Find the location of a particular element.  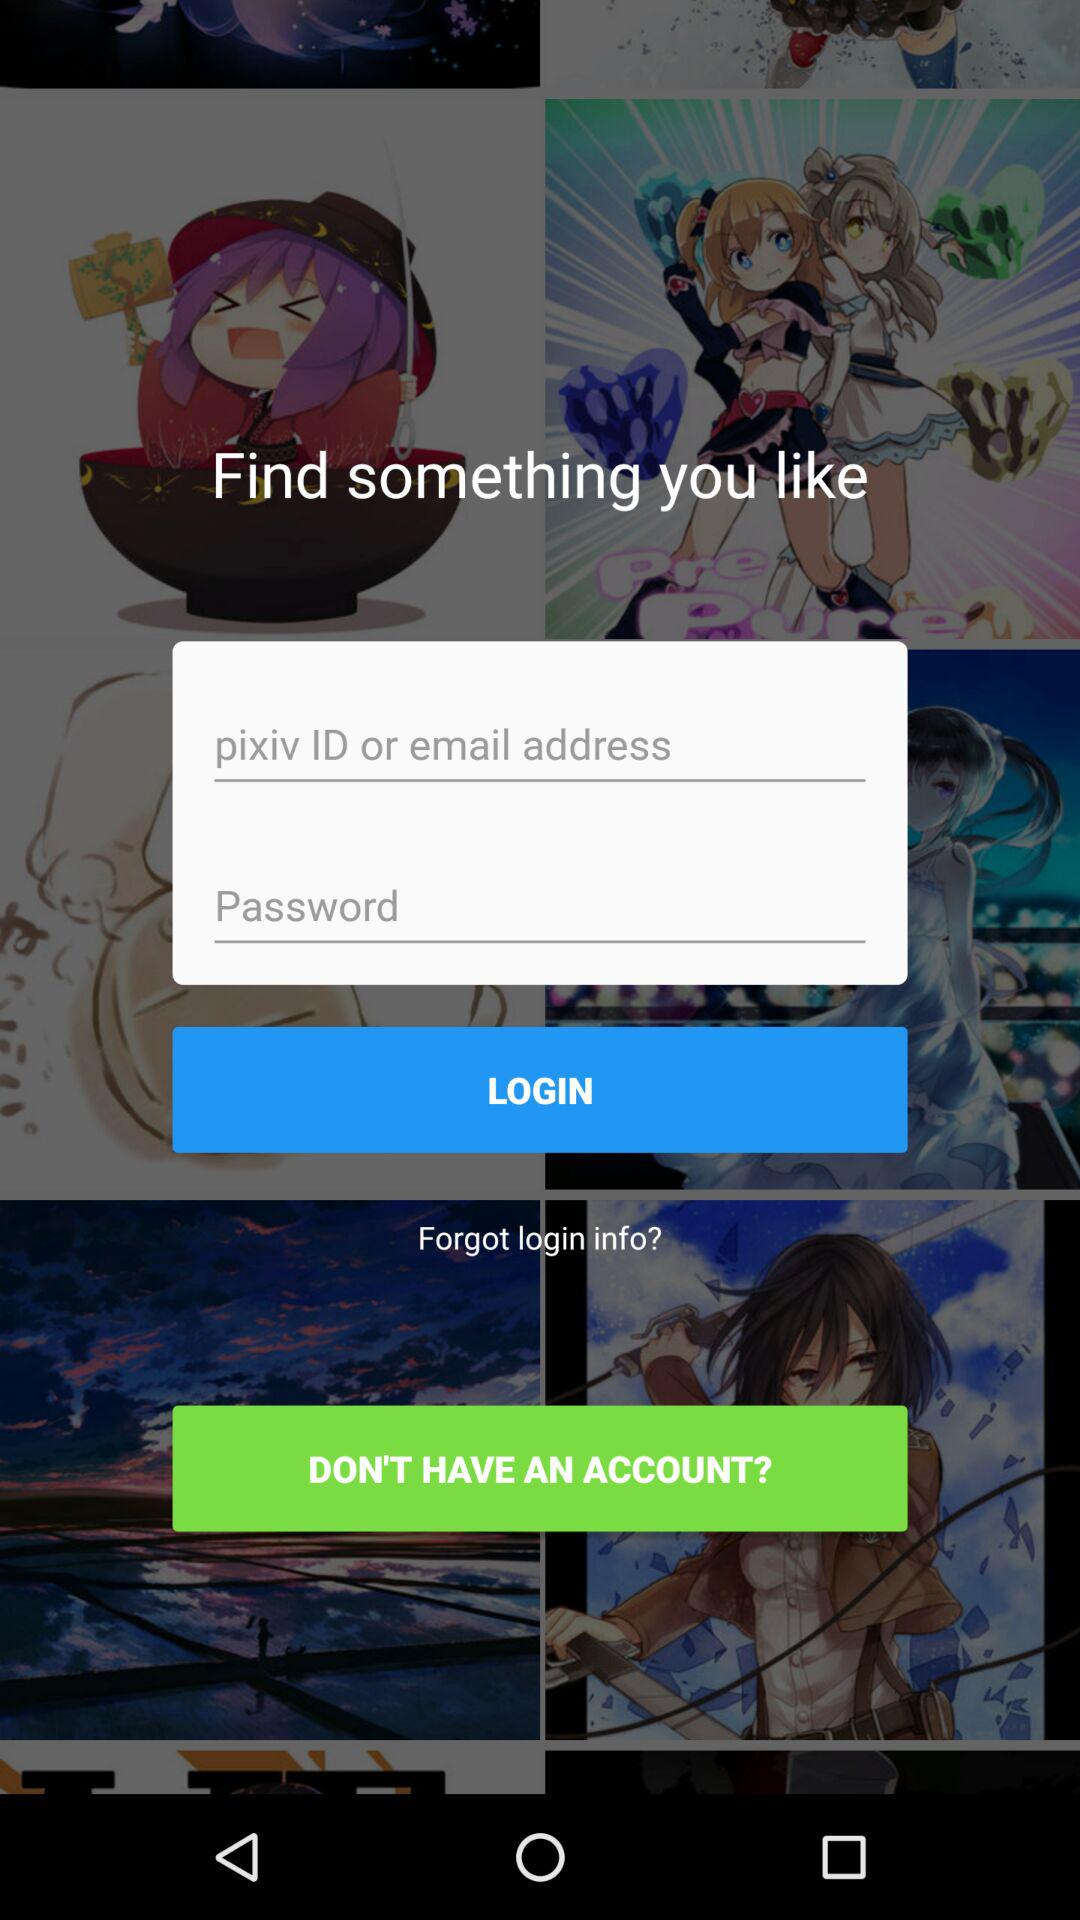

click on the text box below login is located at coordinates (540, 1237).